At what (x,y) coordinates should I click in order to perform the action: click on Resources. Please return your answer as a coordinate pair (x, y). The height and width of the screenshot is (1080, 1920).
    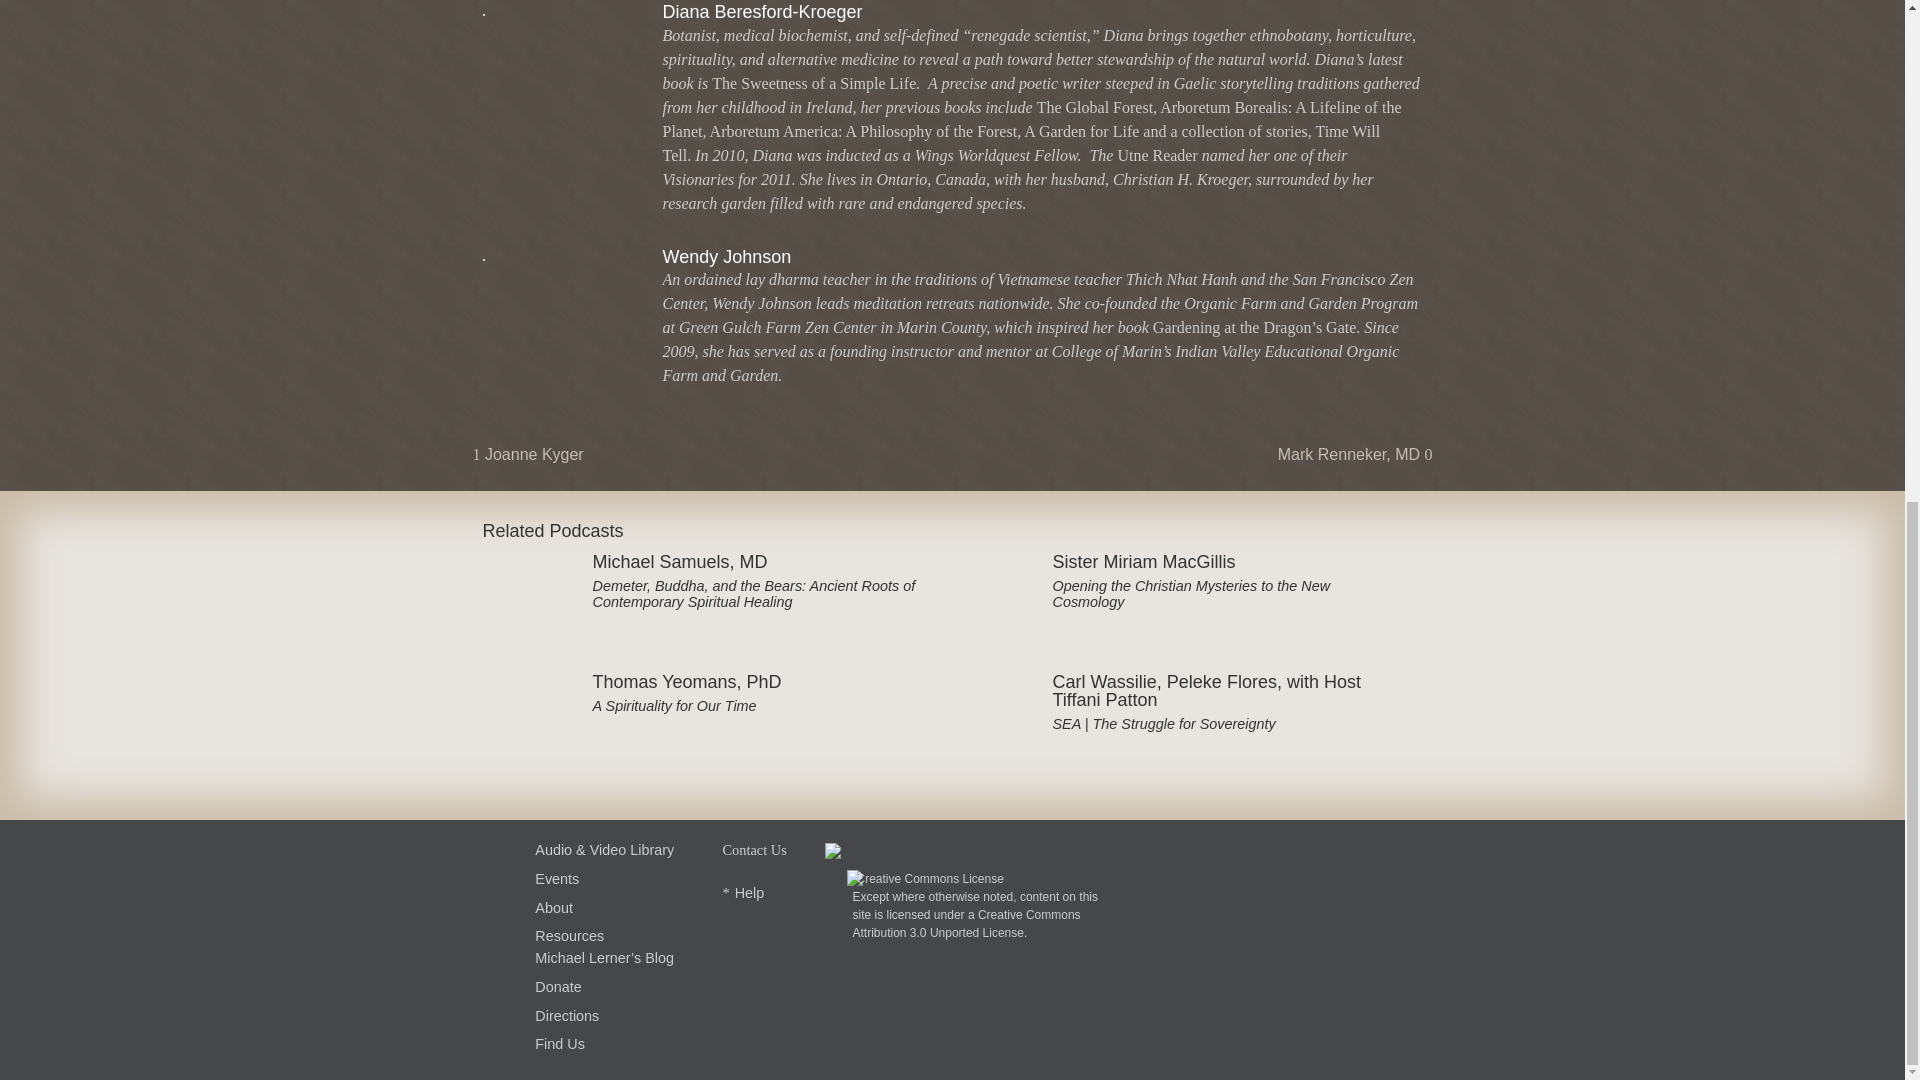
    Looking at the image, I should click on (570, 935).